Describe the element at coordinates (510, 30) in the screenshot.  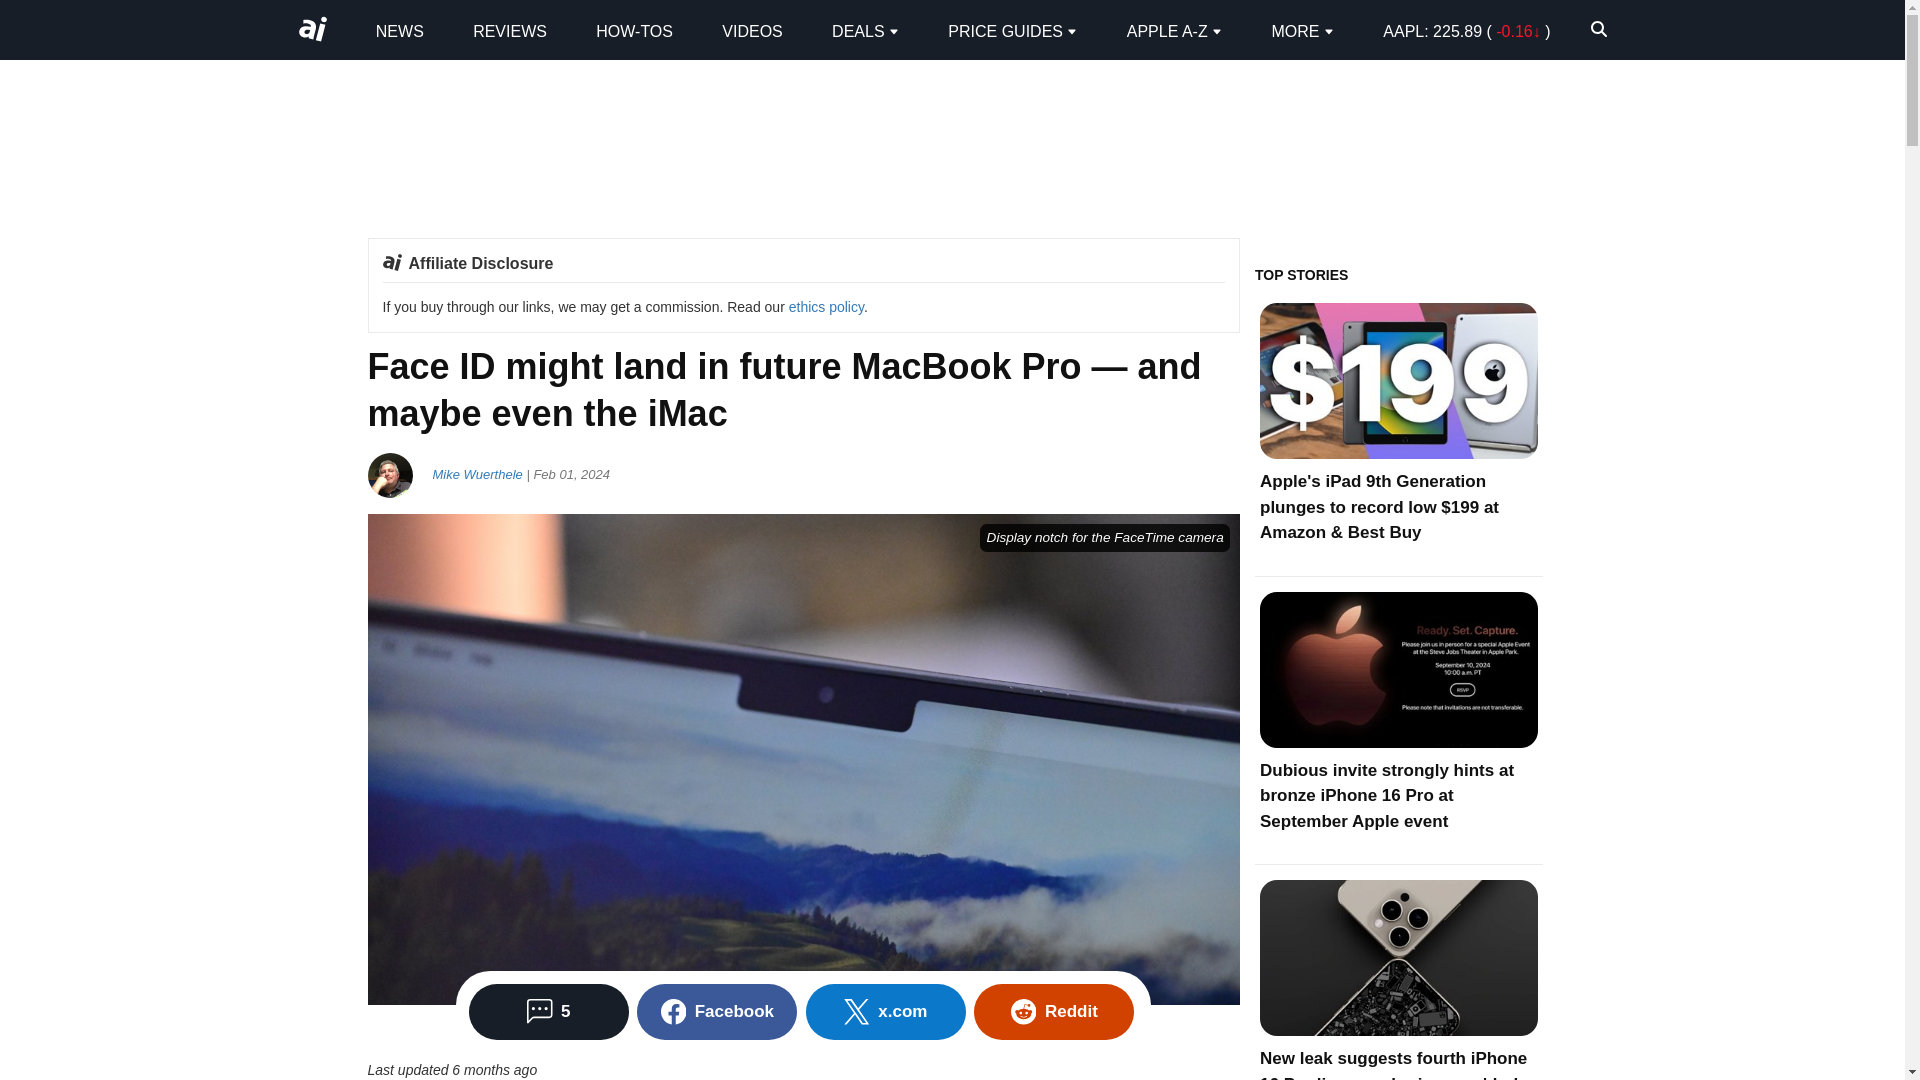
I see `Reviews` at that location.